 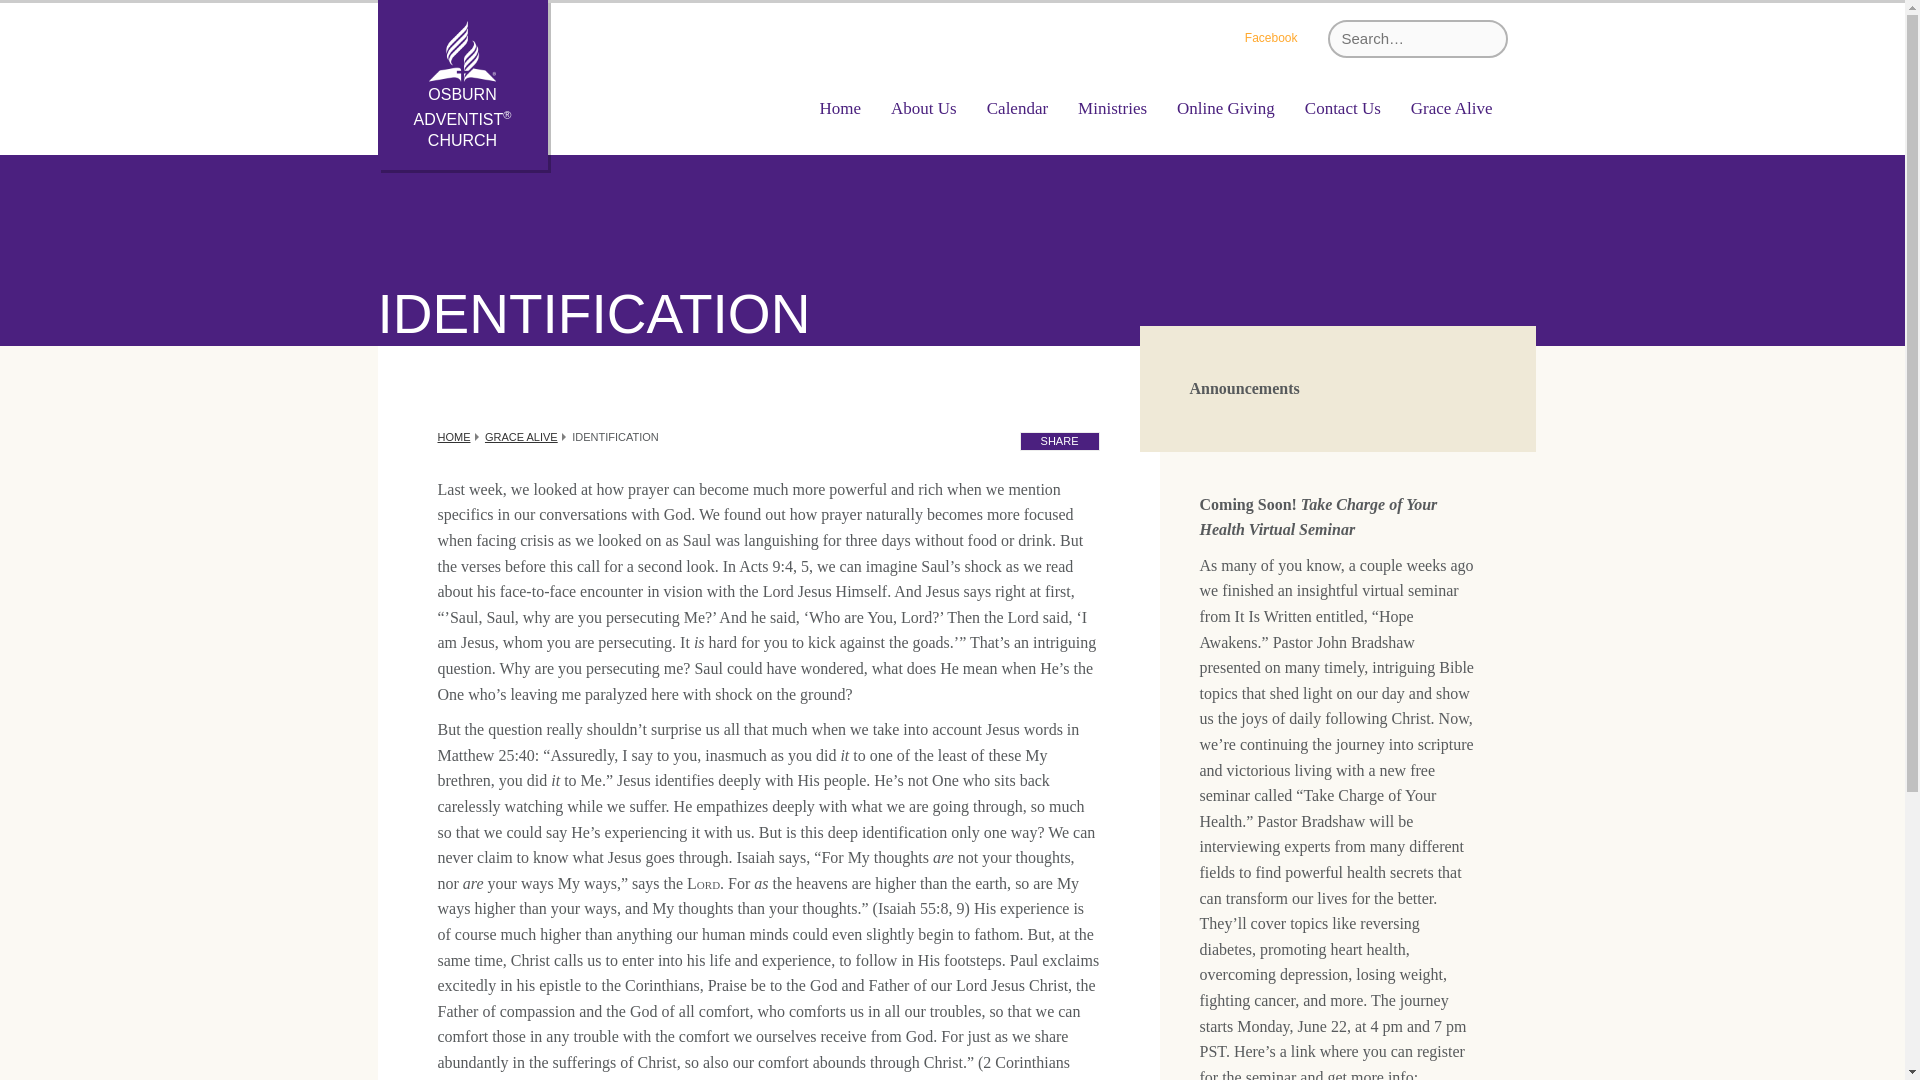 What do you see at coordinates (522, 436) in the screenshot?
I see `GRACE ALIVE` at bounding box center [522, 436].